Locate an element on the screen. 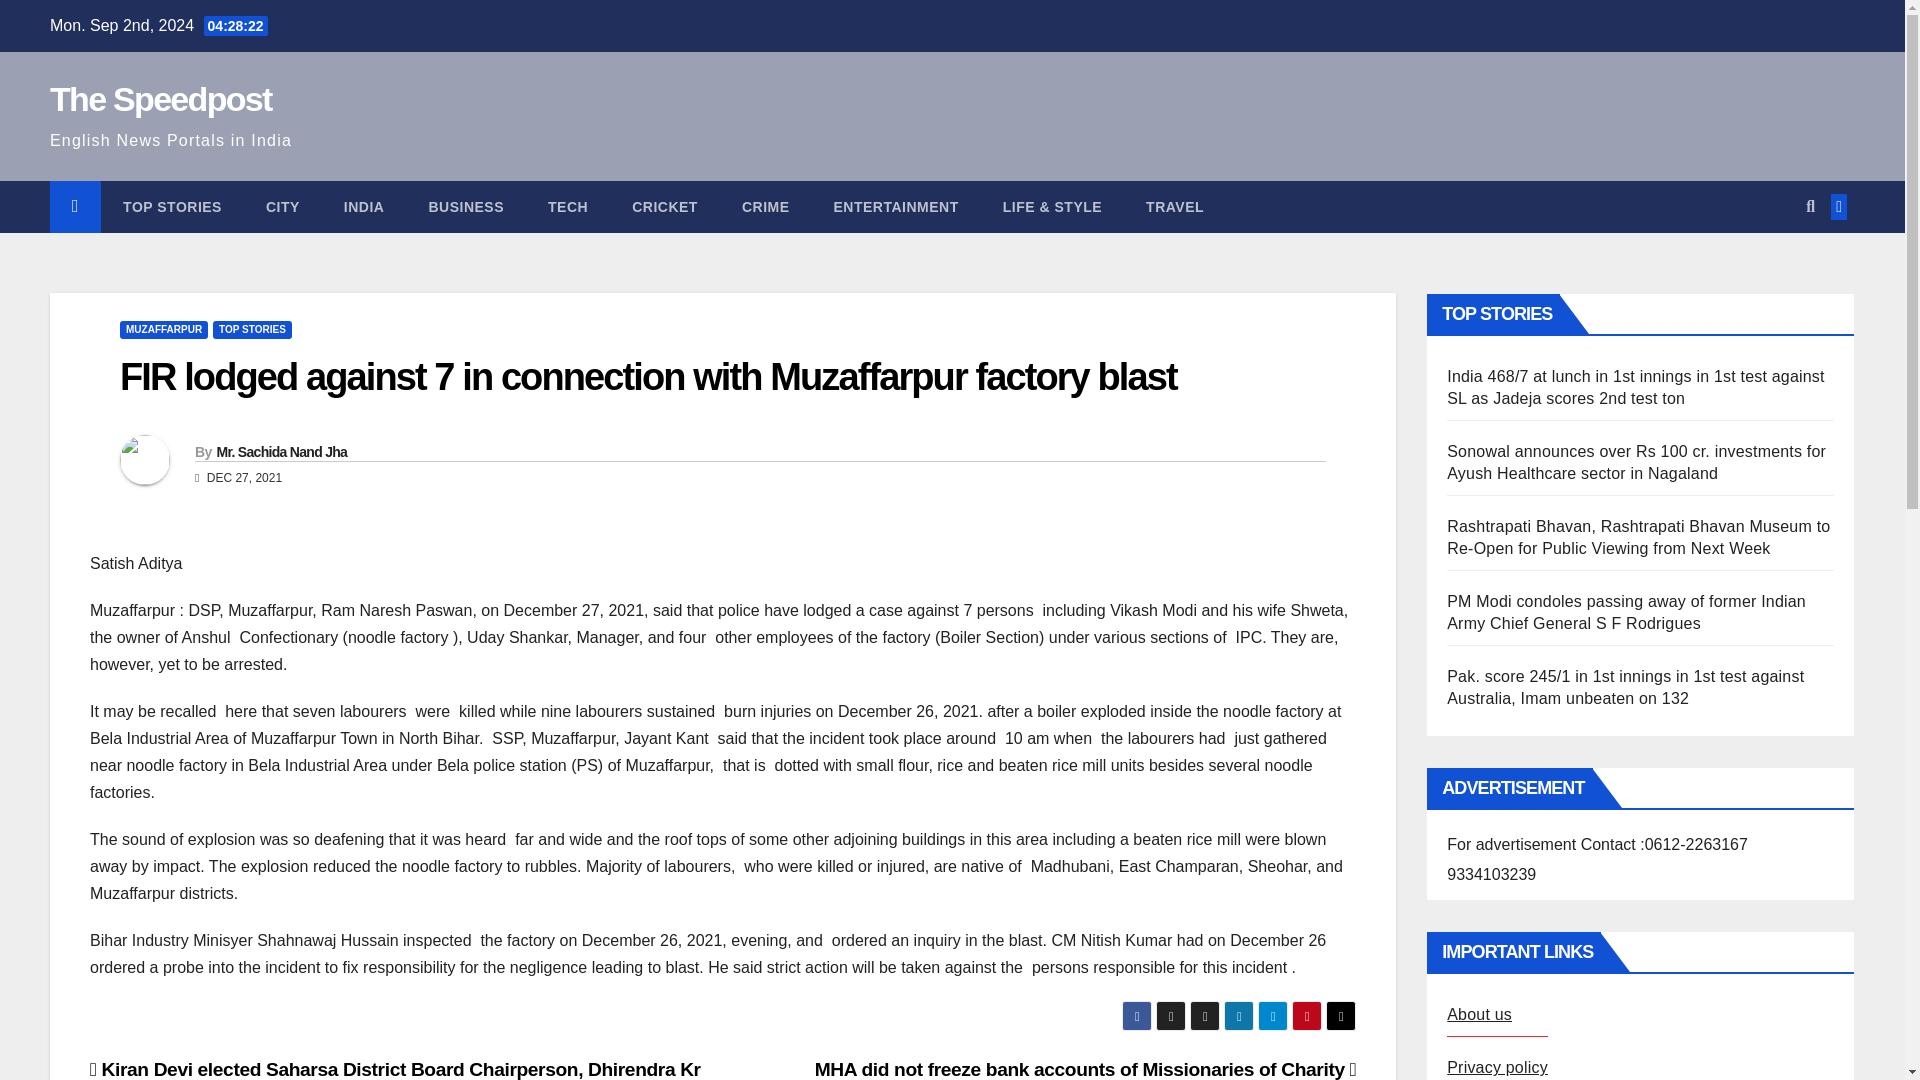  City is located at coordinates (282, 207).